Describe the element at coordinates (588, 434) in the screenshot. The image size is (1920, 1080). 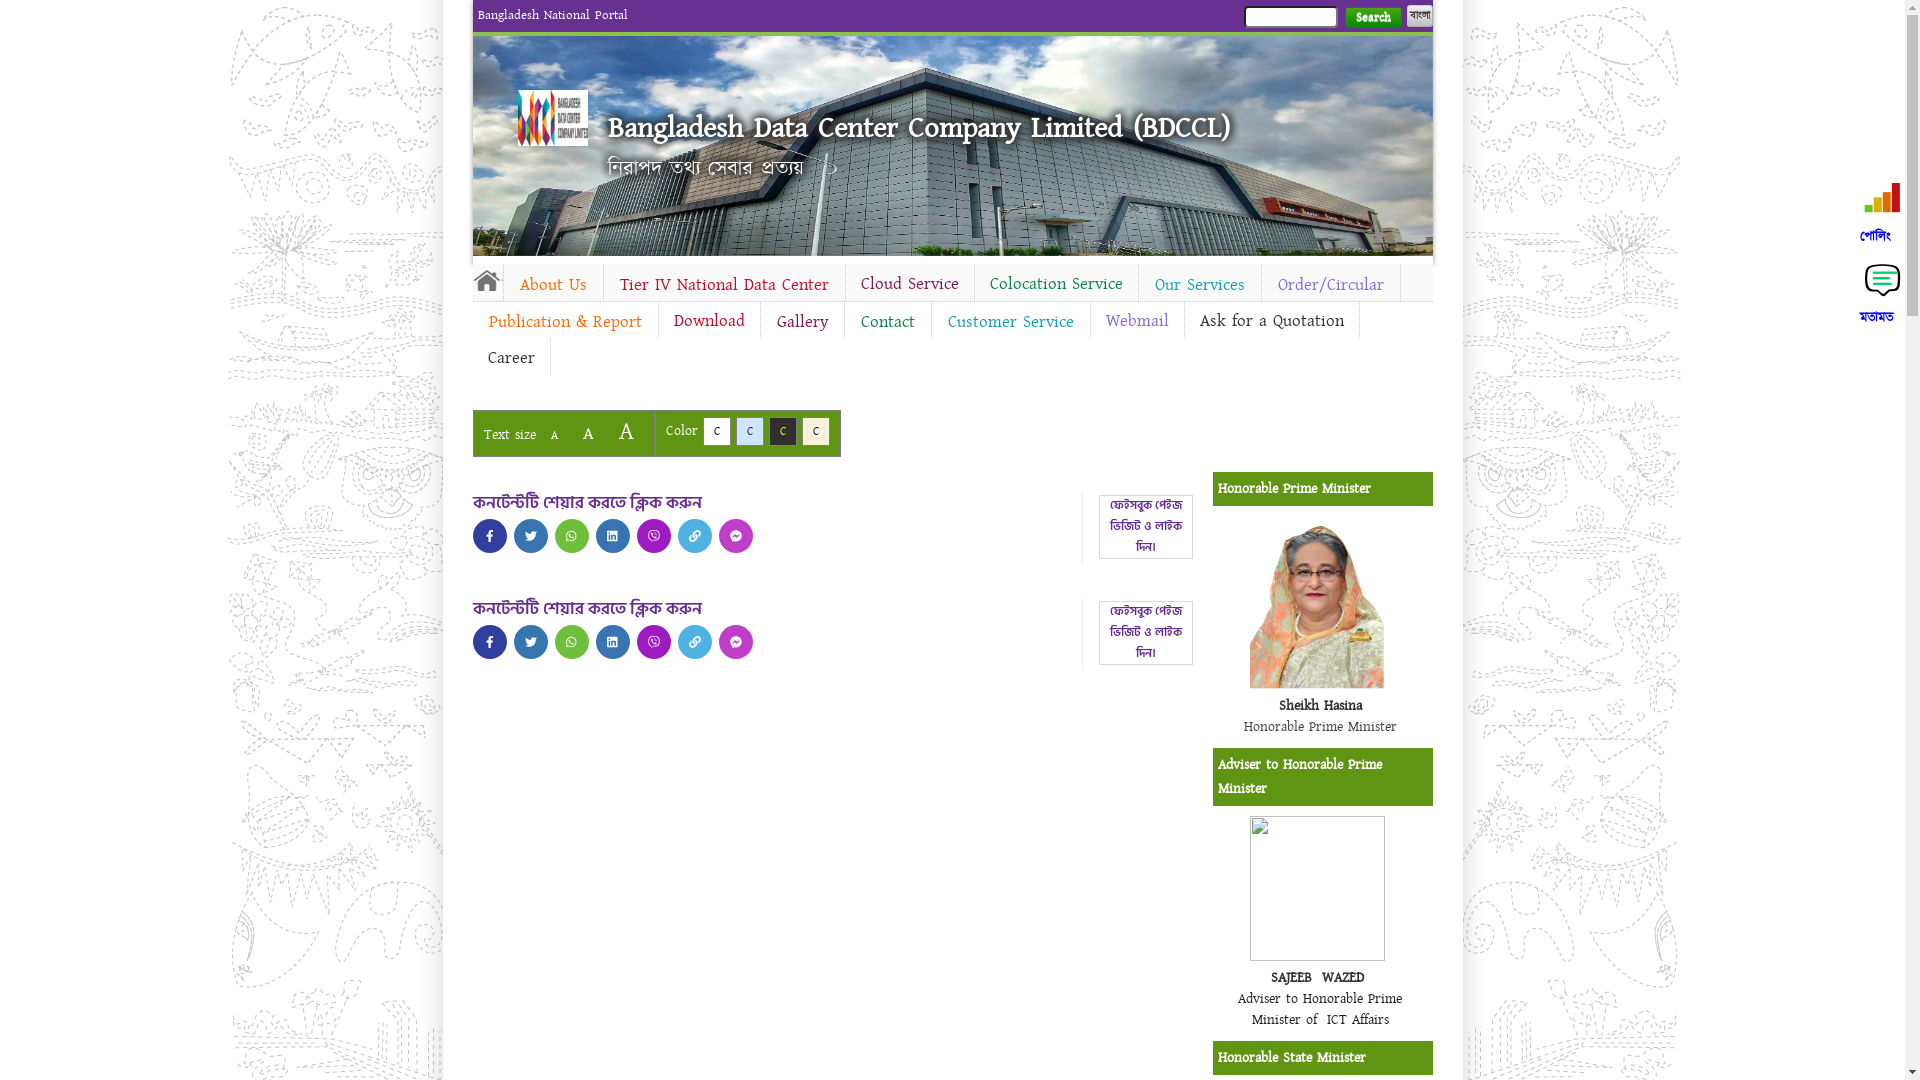
I see `A` at that location.